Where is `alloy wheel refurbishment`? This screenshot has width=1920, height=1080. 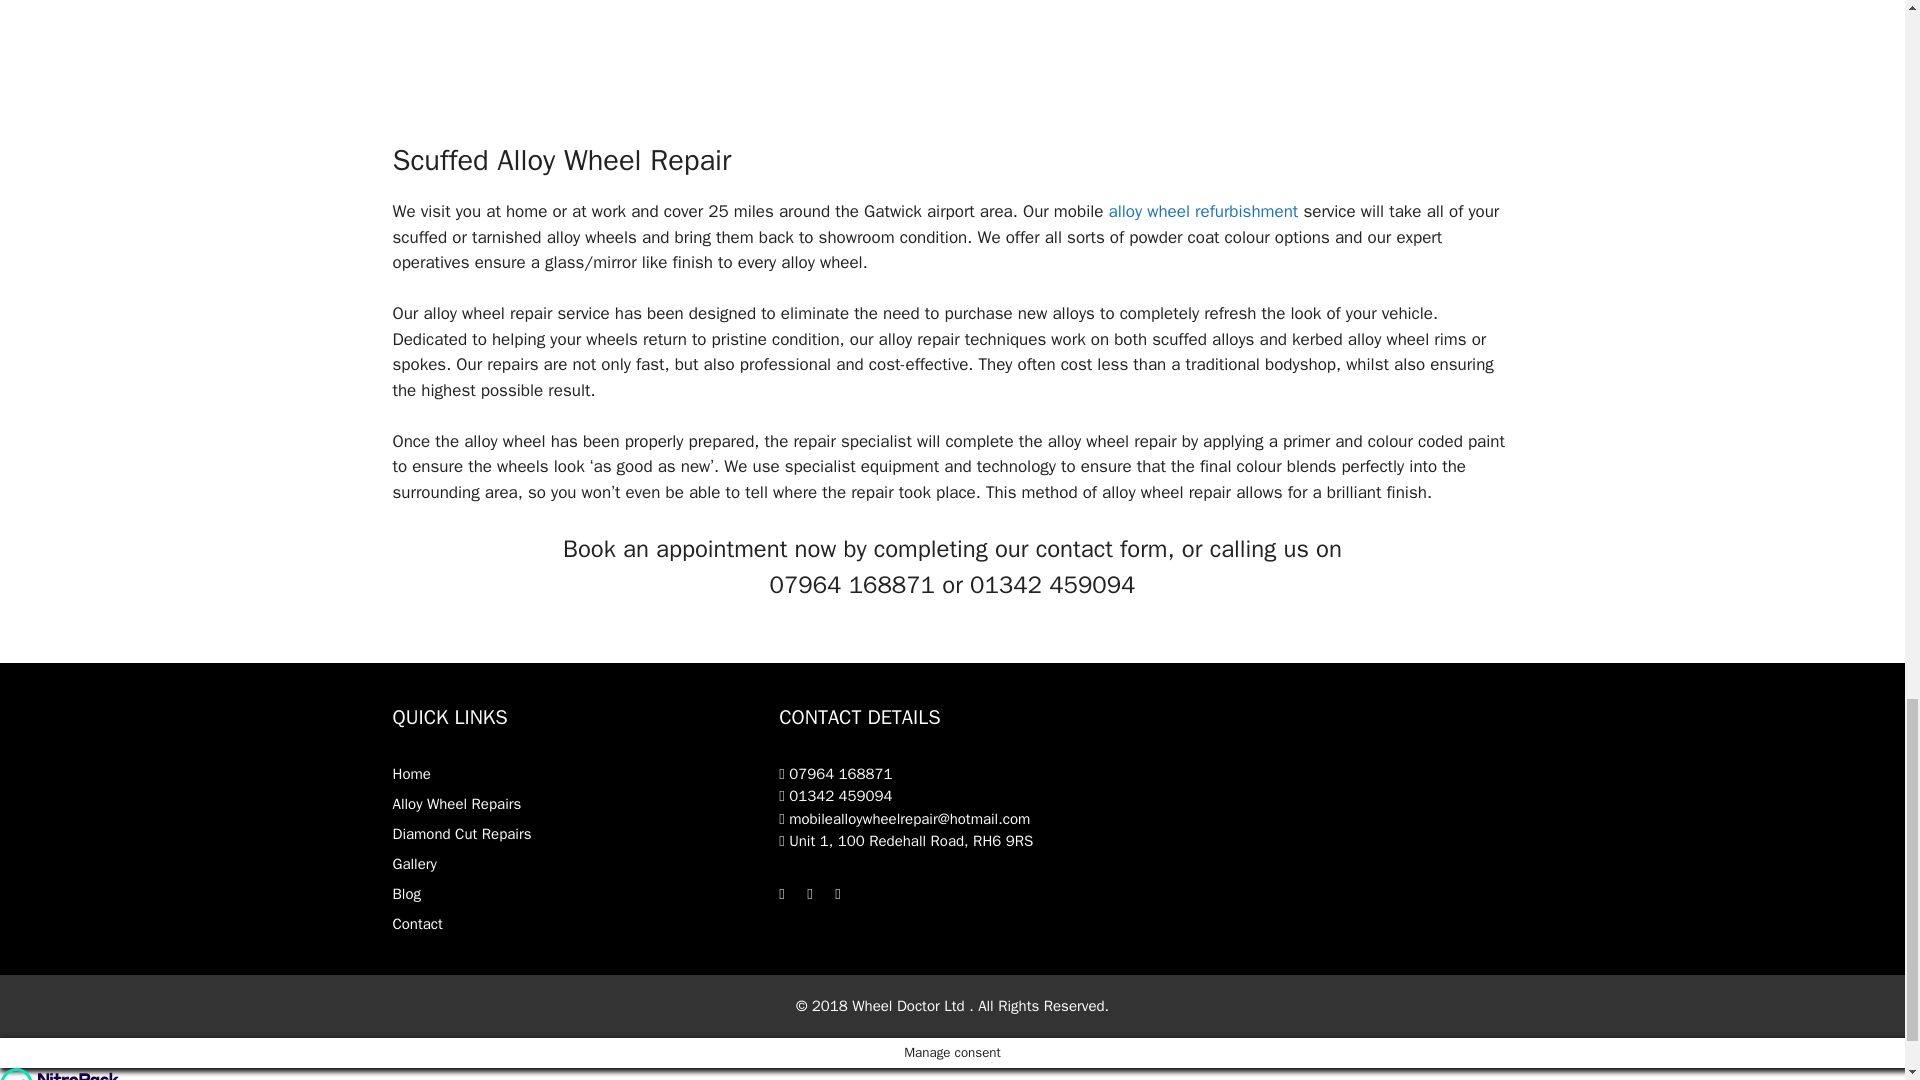
alloy wheel refurbishment is located at coordinates (1204, 211).